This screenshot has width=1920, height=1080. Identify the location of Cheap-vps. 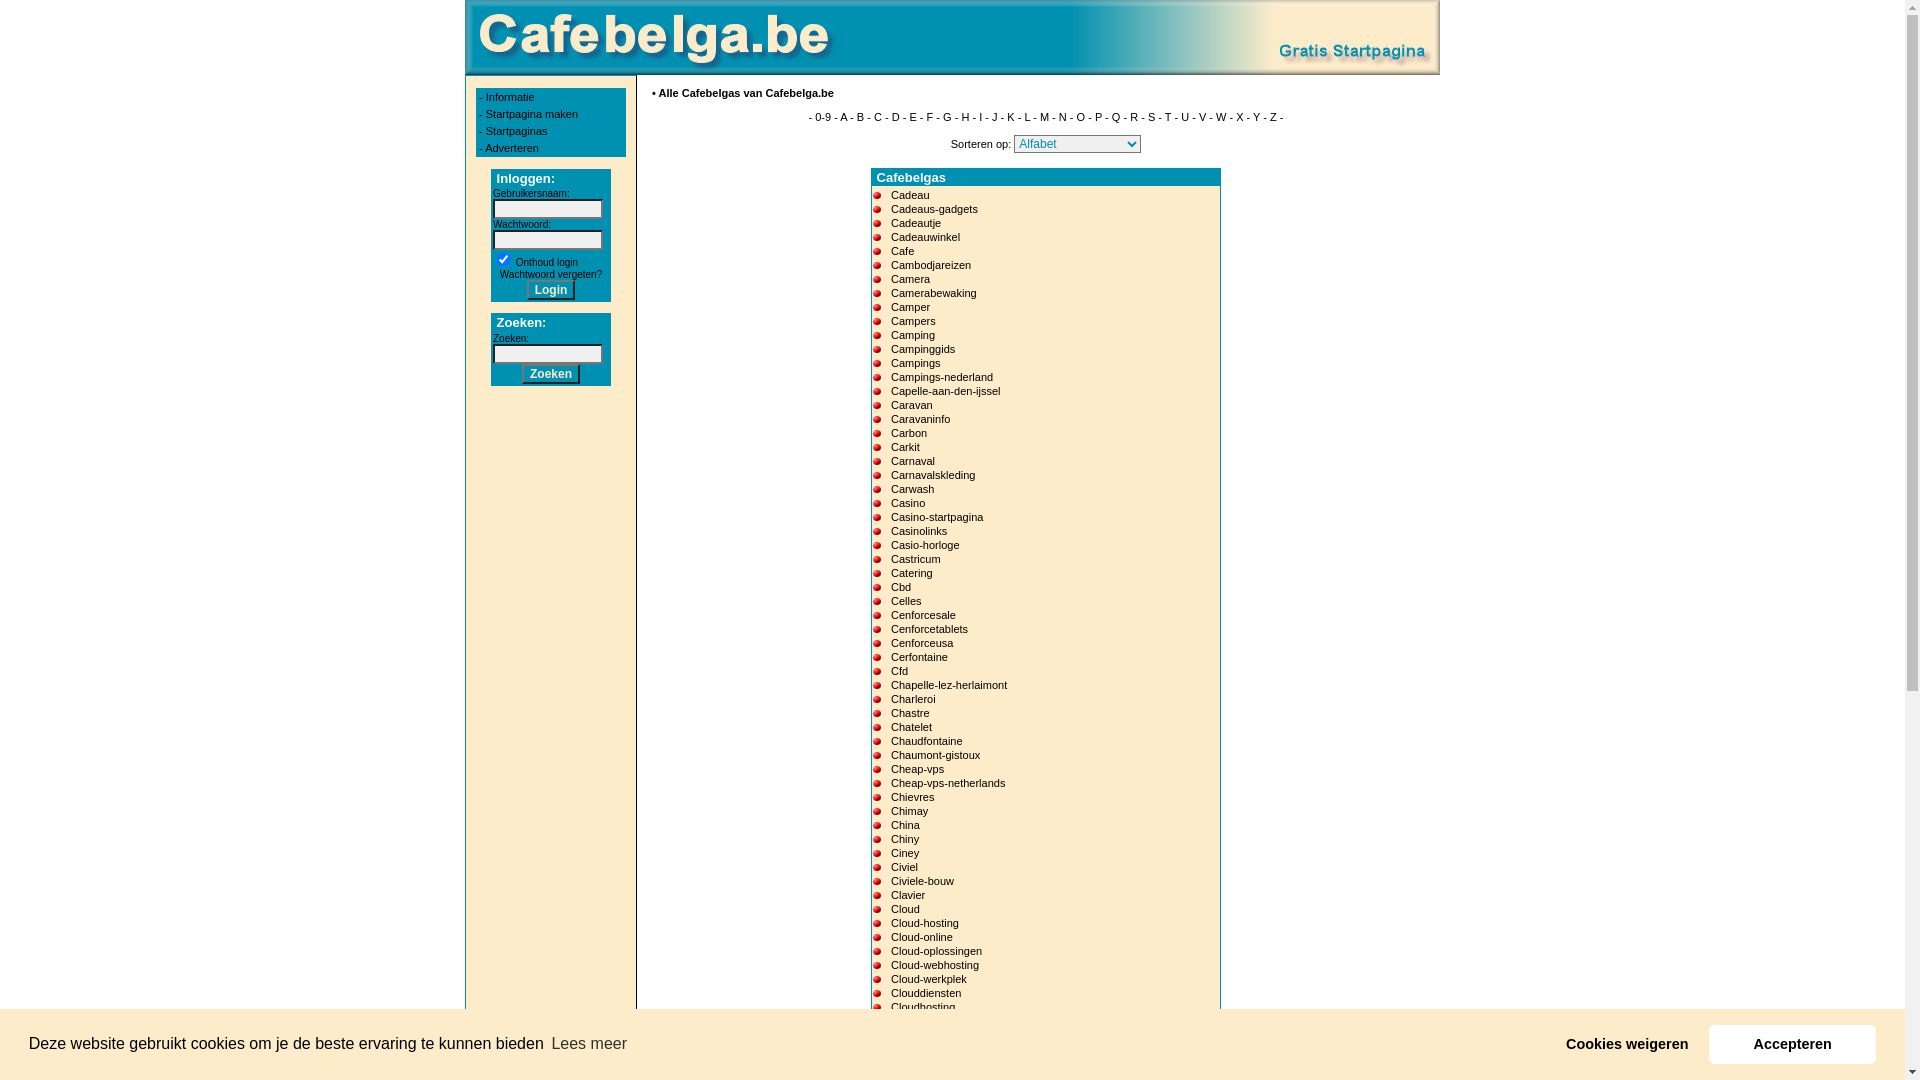
(918, 769).